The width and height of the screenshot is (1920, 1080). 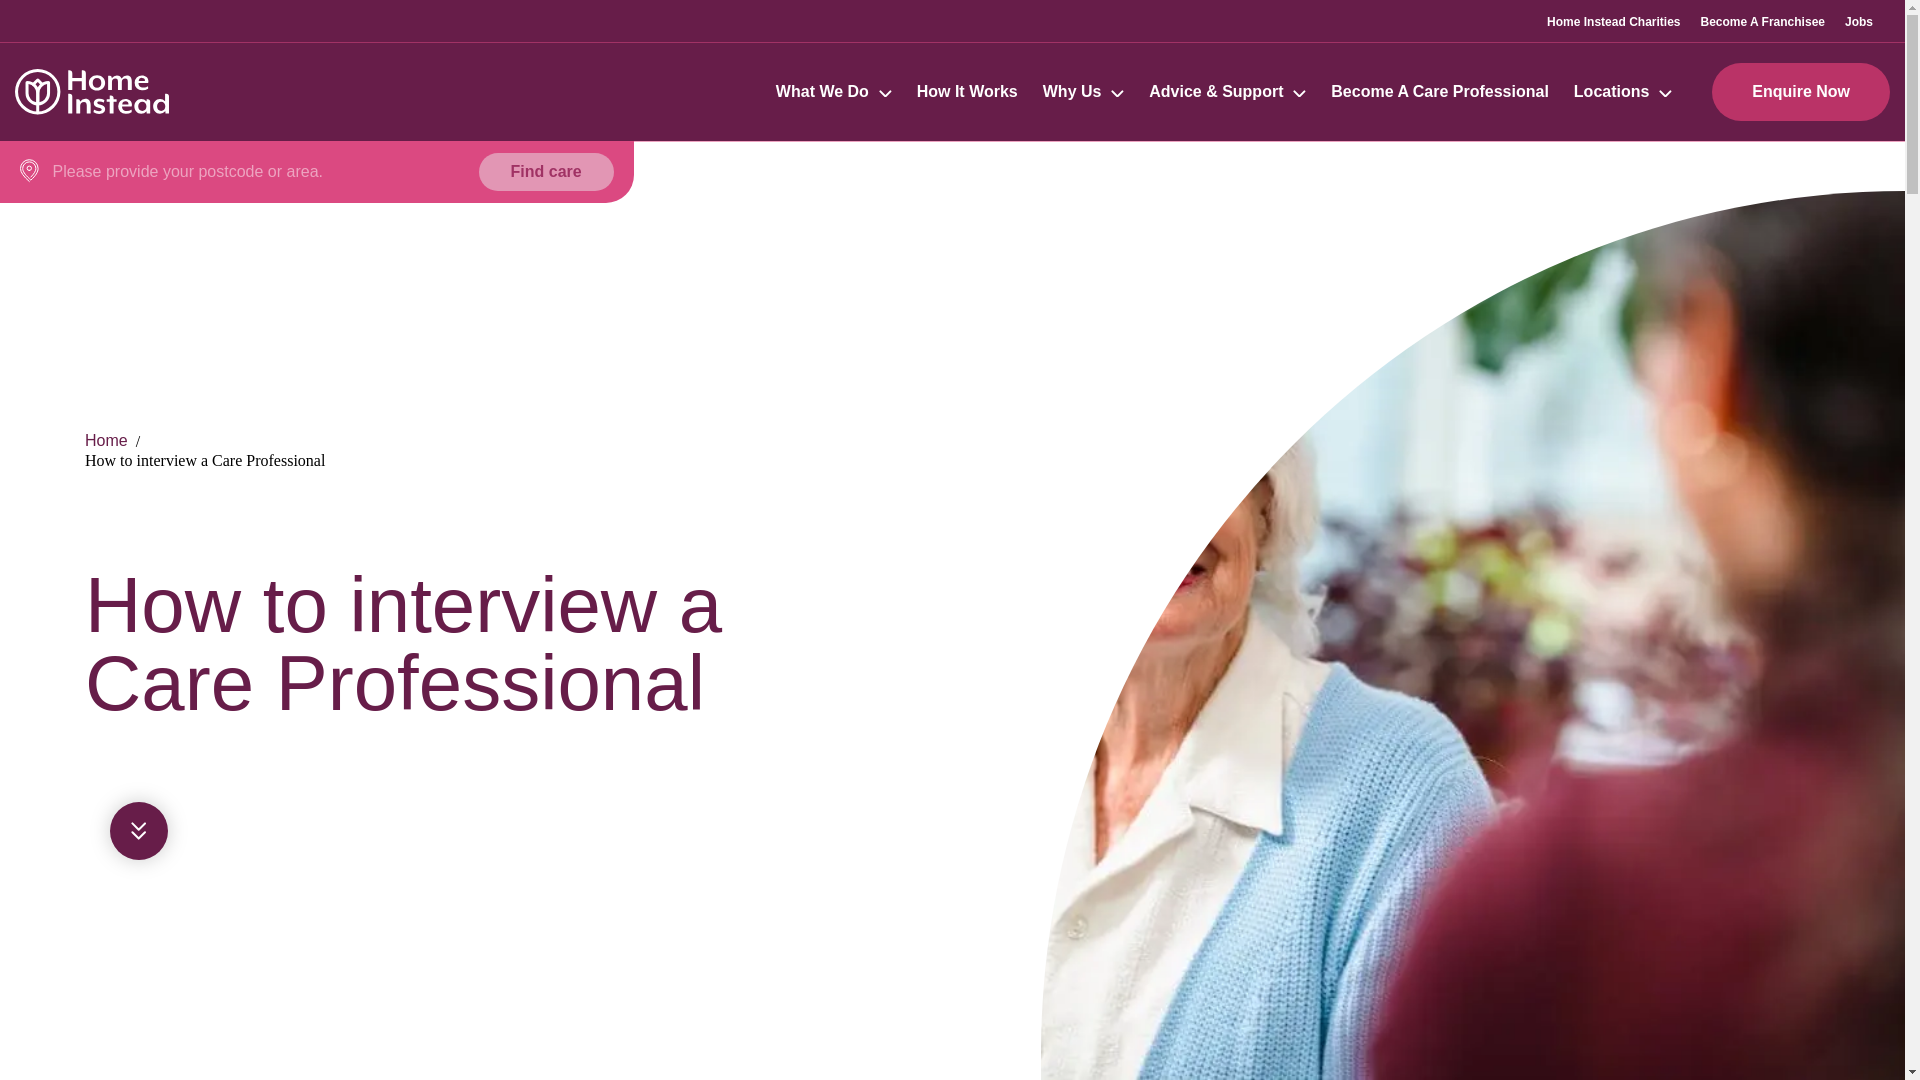 I want to click on Locations, so click(x=1623, y=92).